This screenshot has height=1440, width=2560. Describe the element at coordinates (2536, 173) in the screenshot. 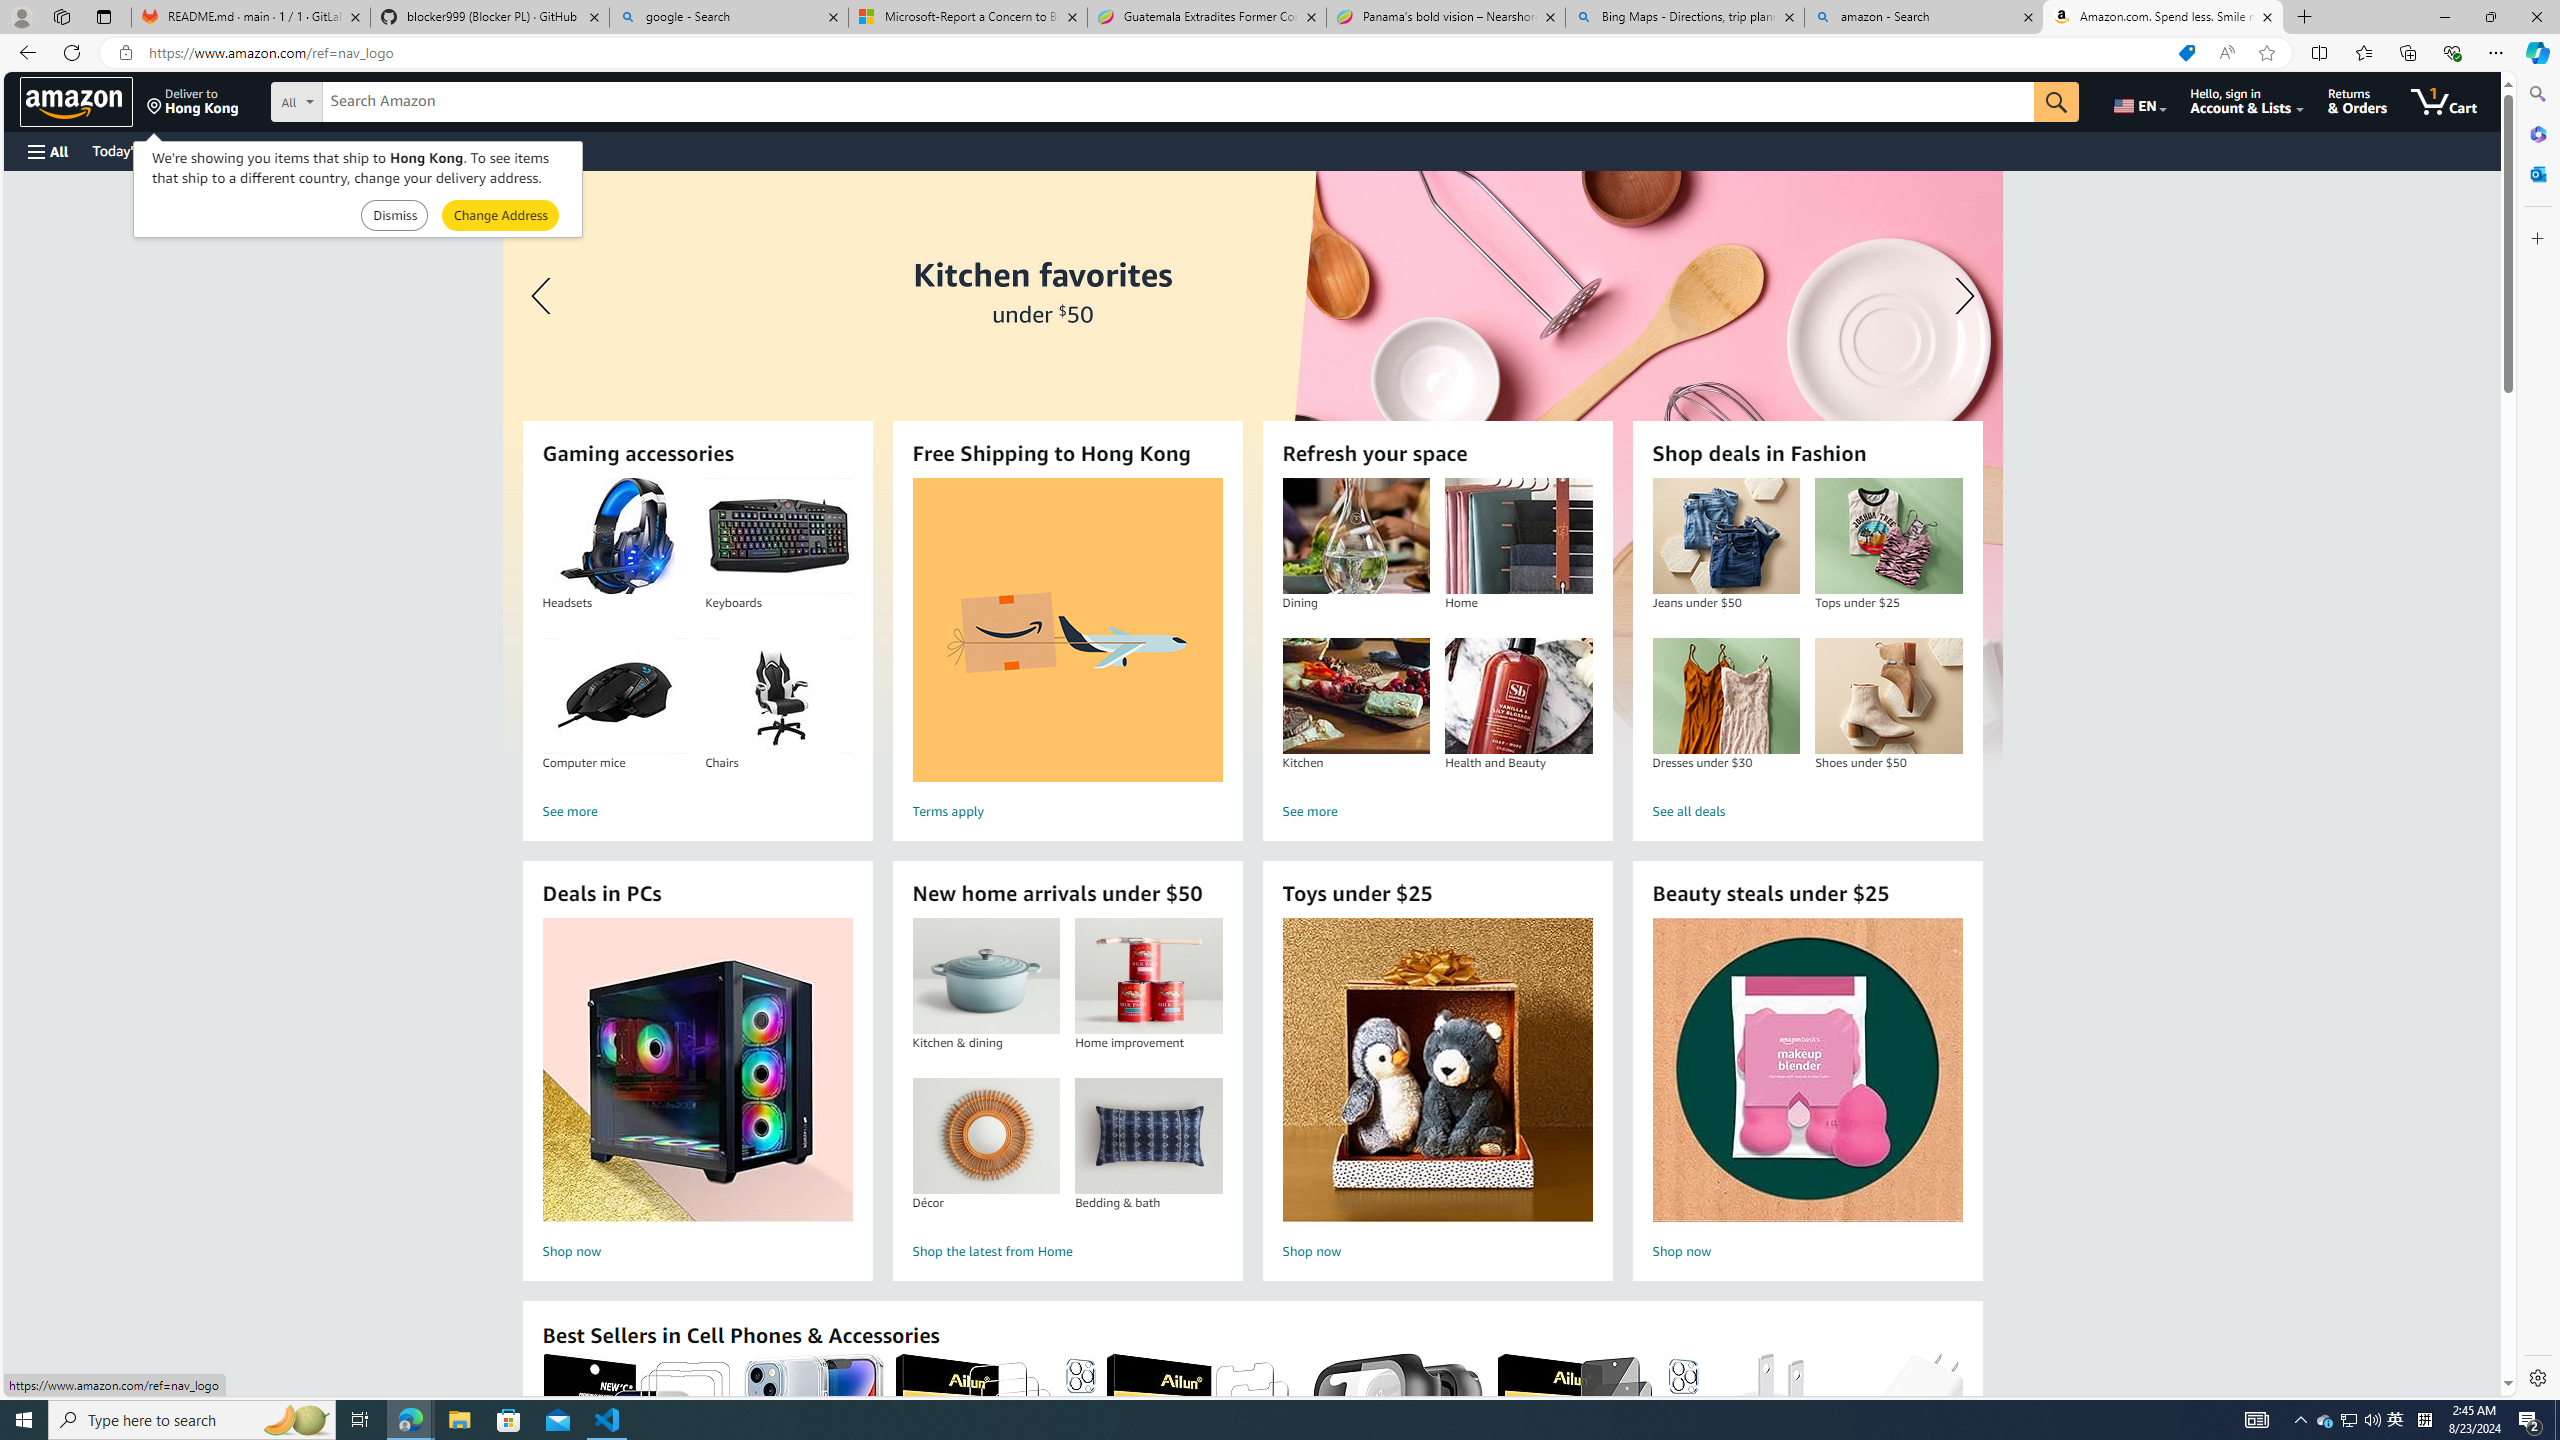

I see `Outlook` at that location.